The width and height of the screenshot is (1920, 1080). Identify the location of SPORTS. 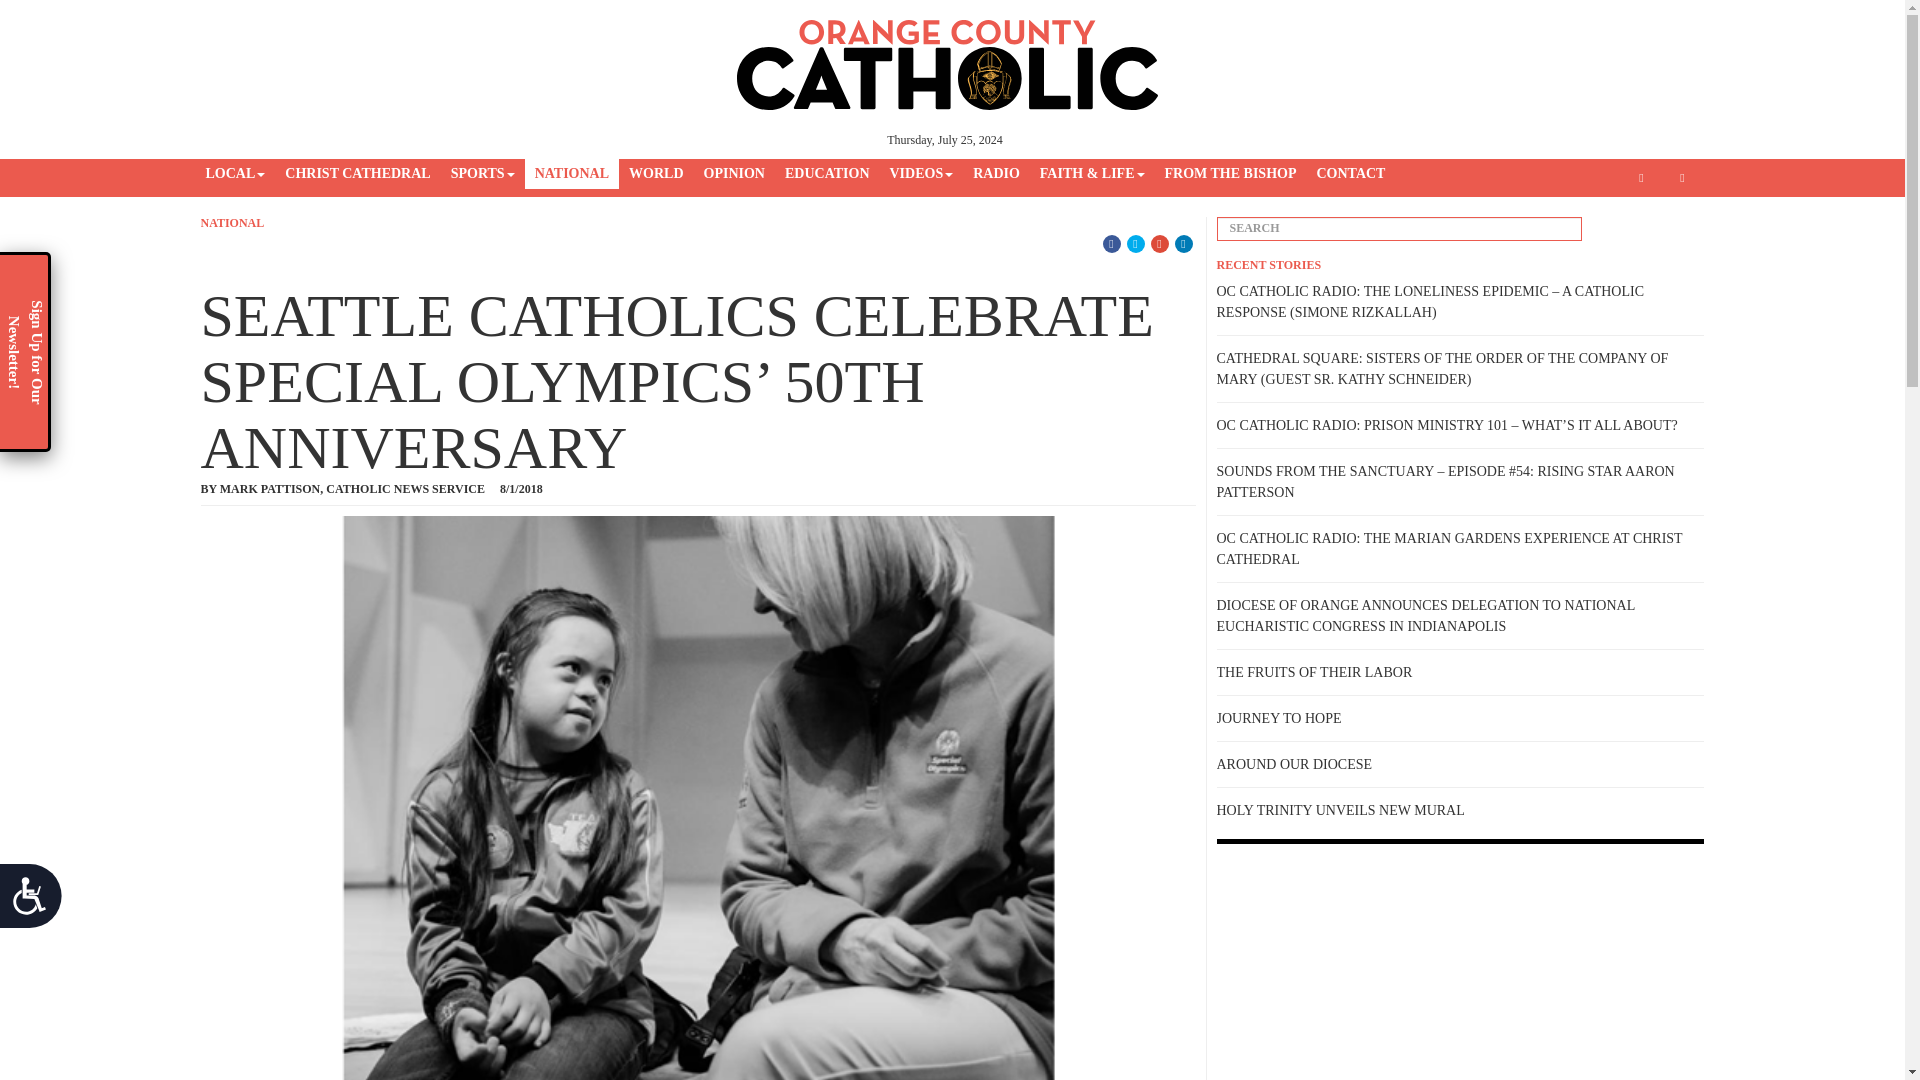
(482, 174).